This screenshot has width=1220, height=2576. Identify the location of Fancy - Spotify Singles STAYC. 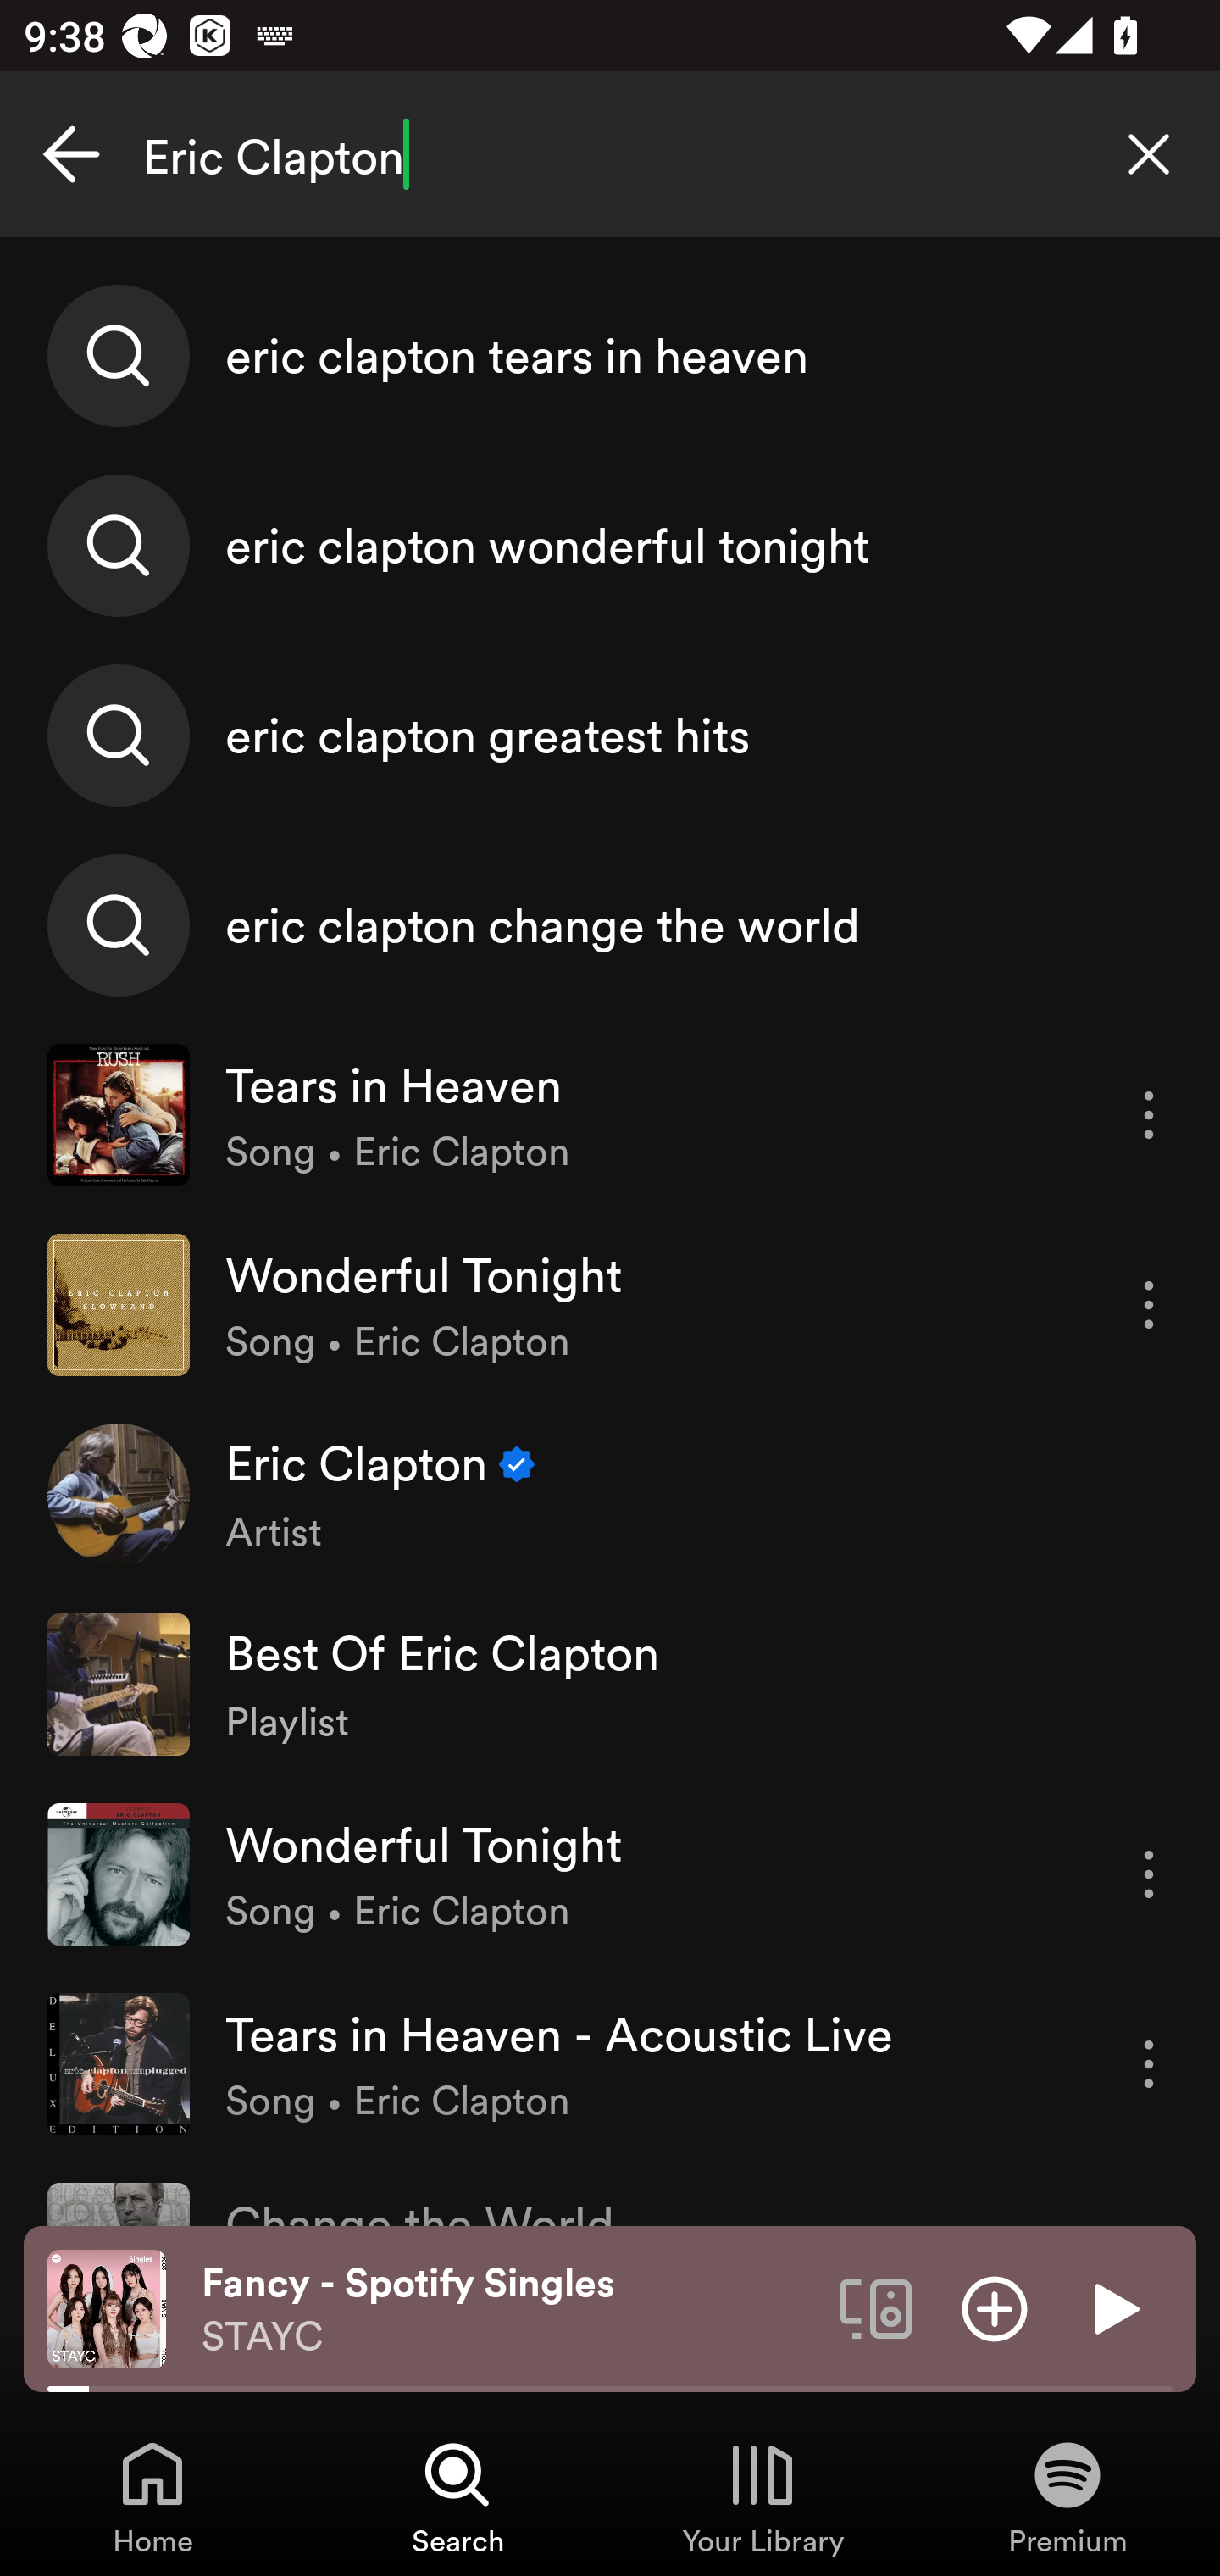
(508, 2309).